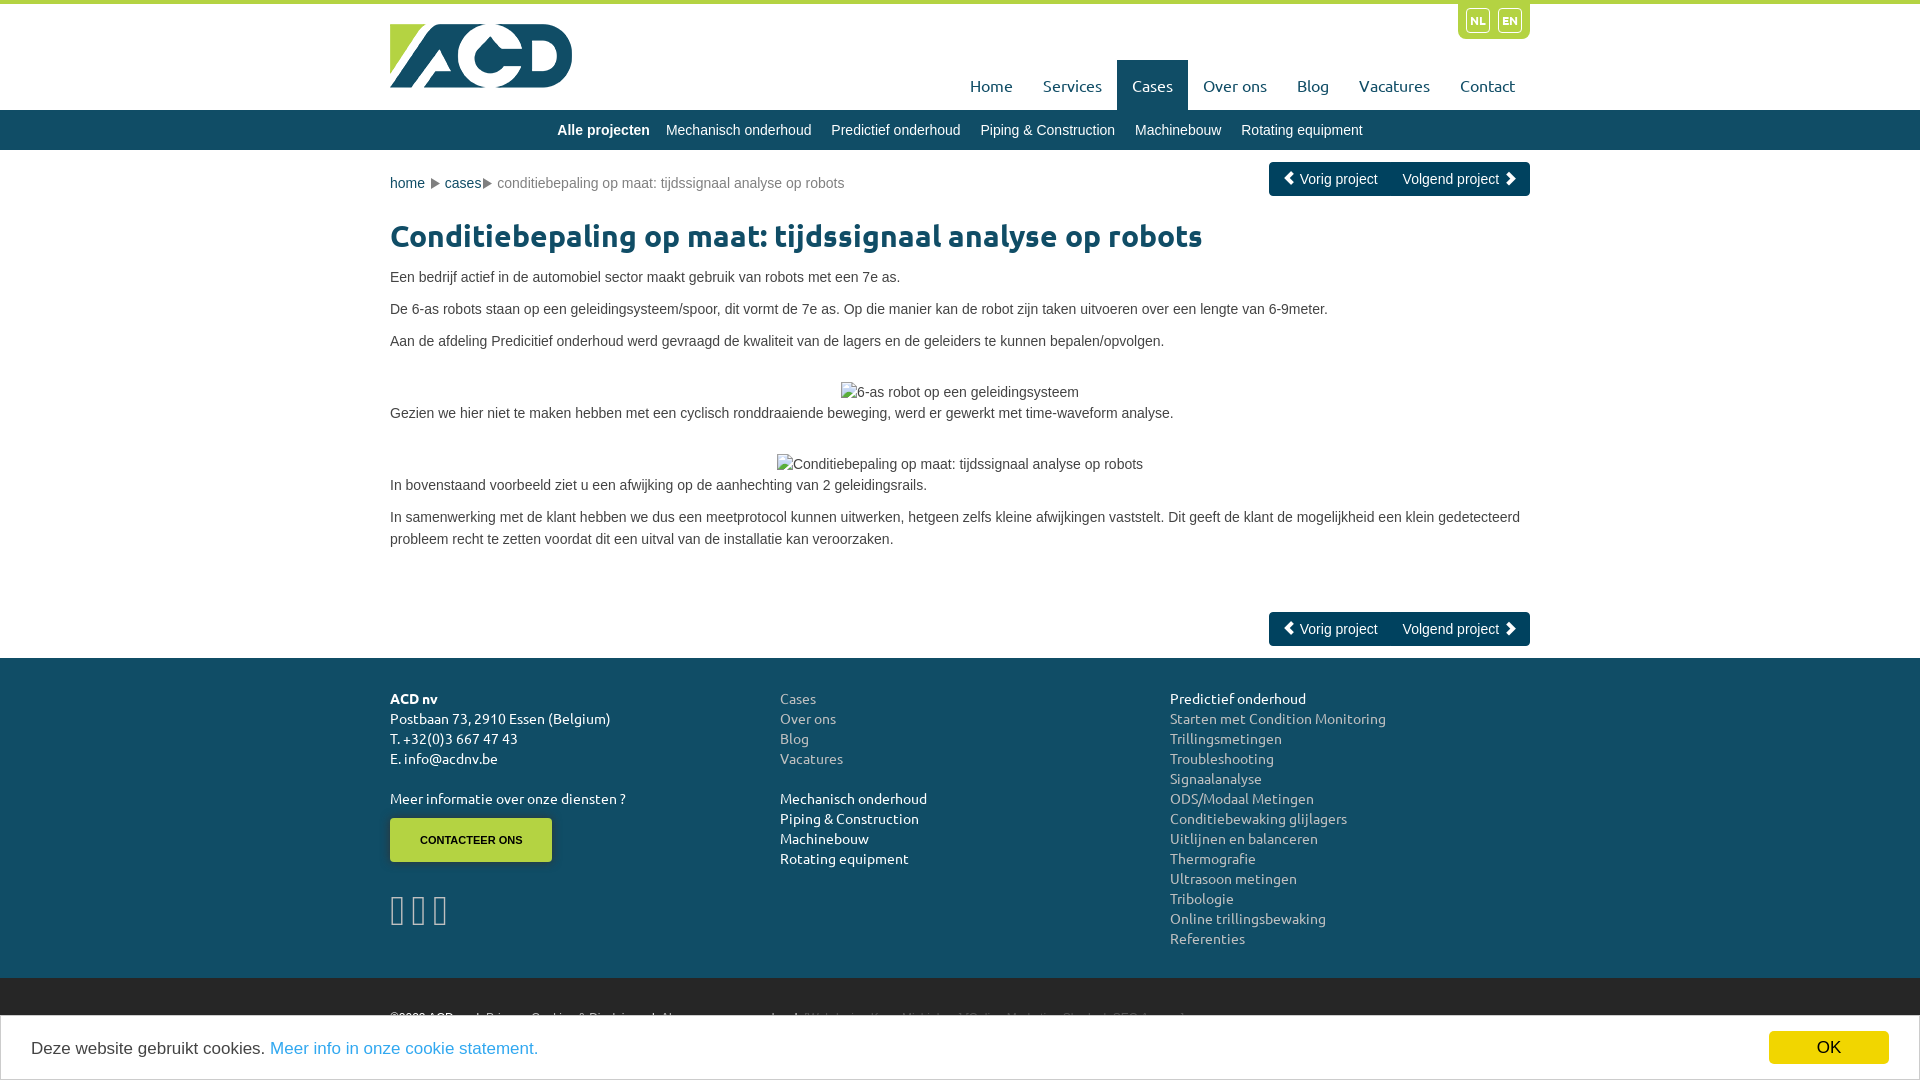 The width and height of the screenshot is (1920, 1080). What do you see at coordinates (1238, 698) in the screenshot?
I see `Predictief onderhoud` at bounding box center [1238, 698].